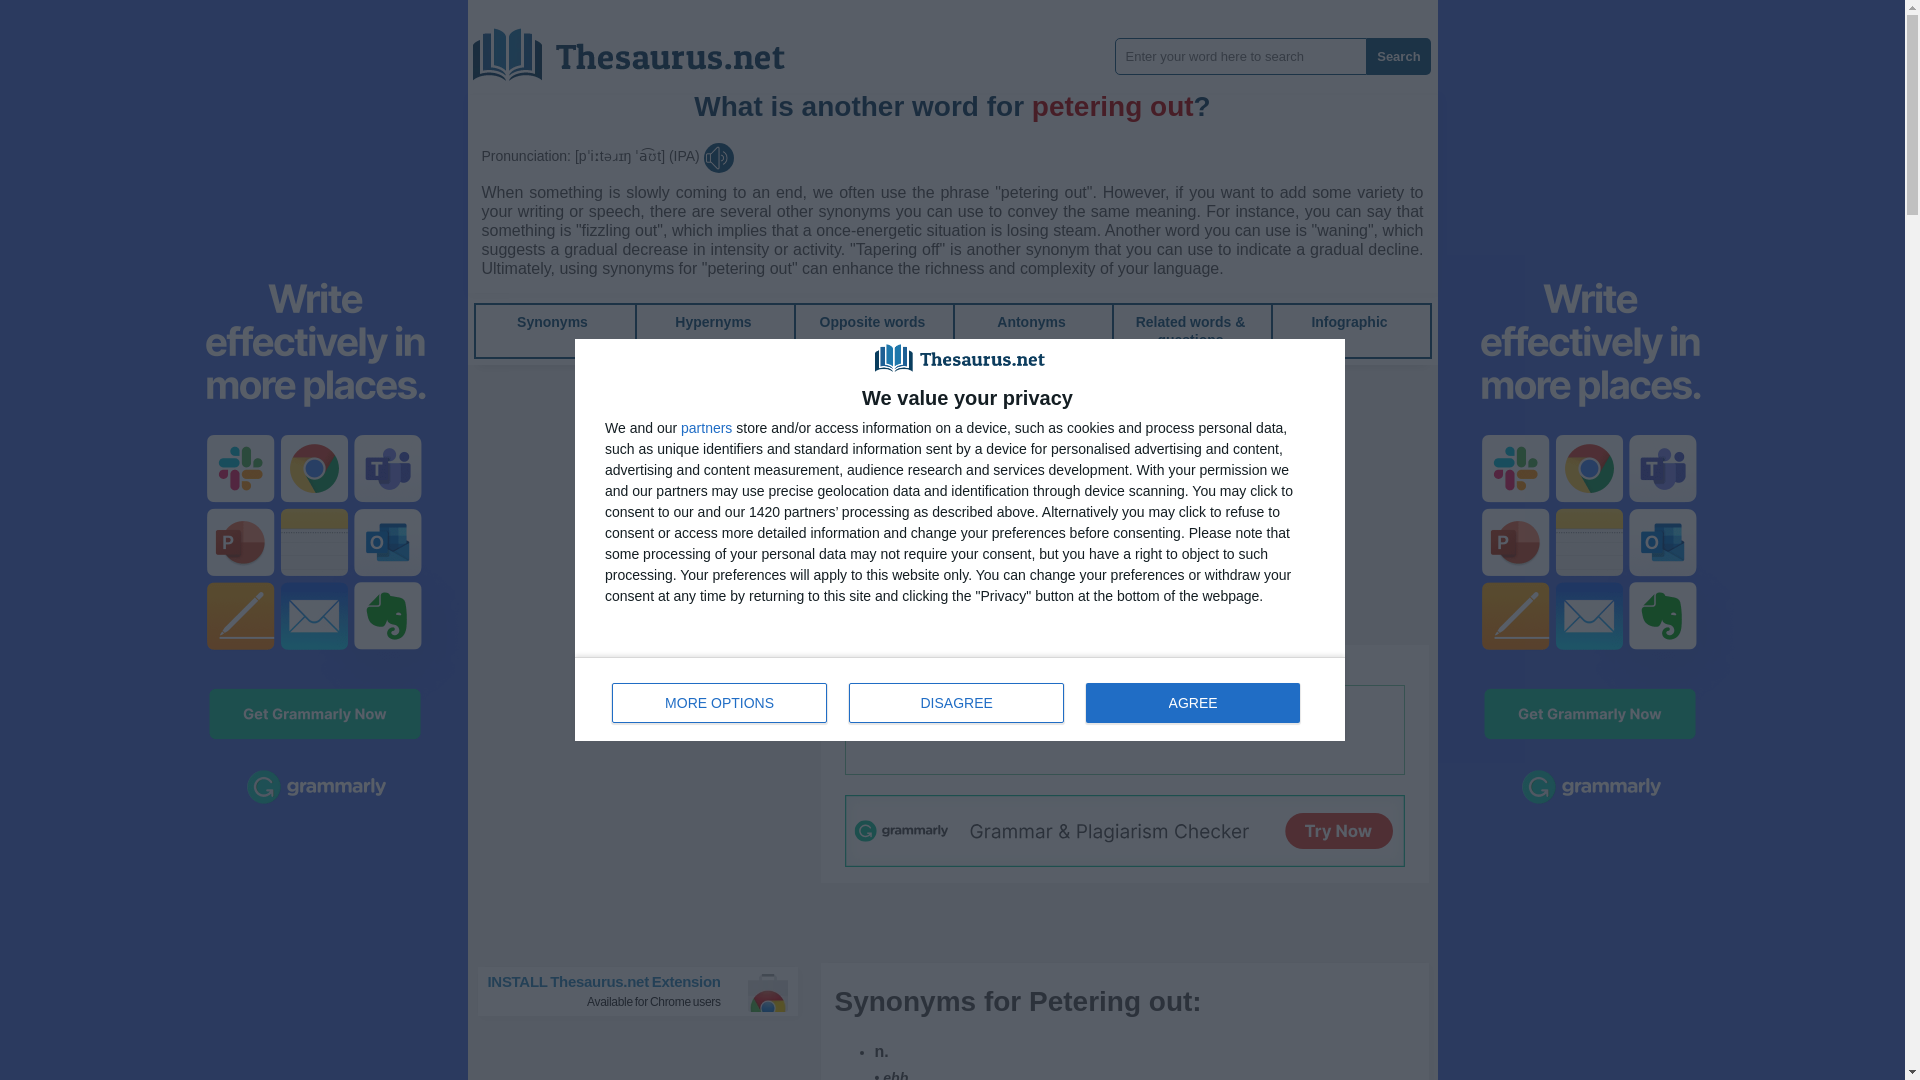 This screenshot has height=1080, width=1920. Describe the element at coordinates (712, 322) in the screenshot. I see `Infographic` at that location.